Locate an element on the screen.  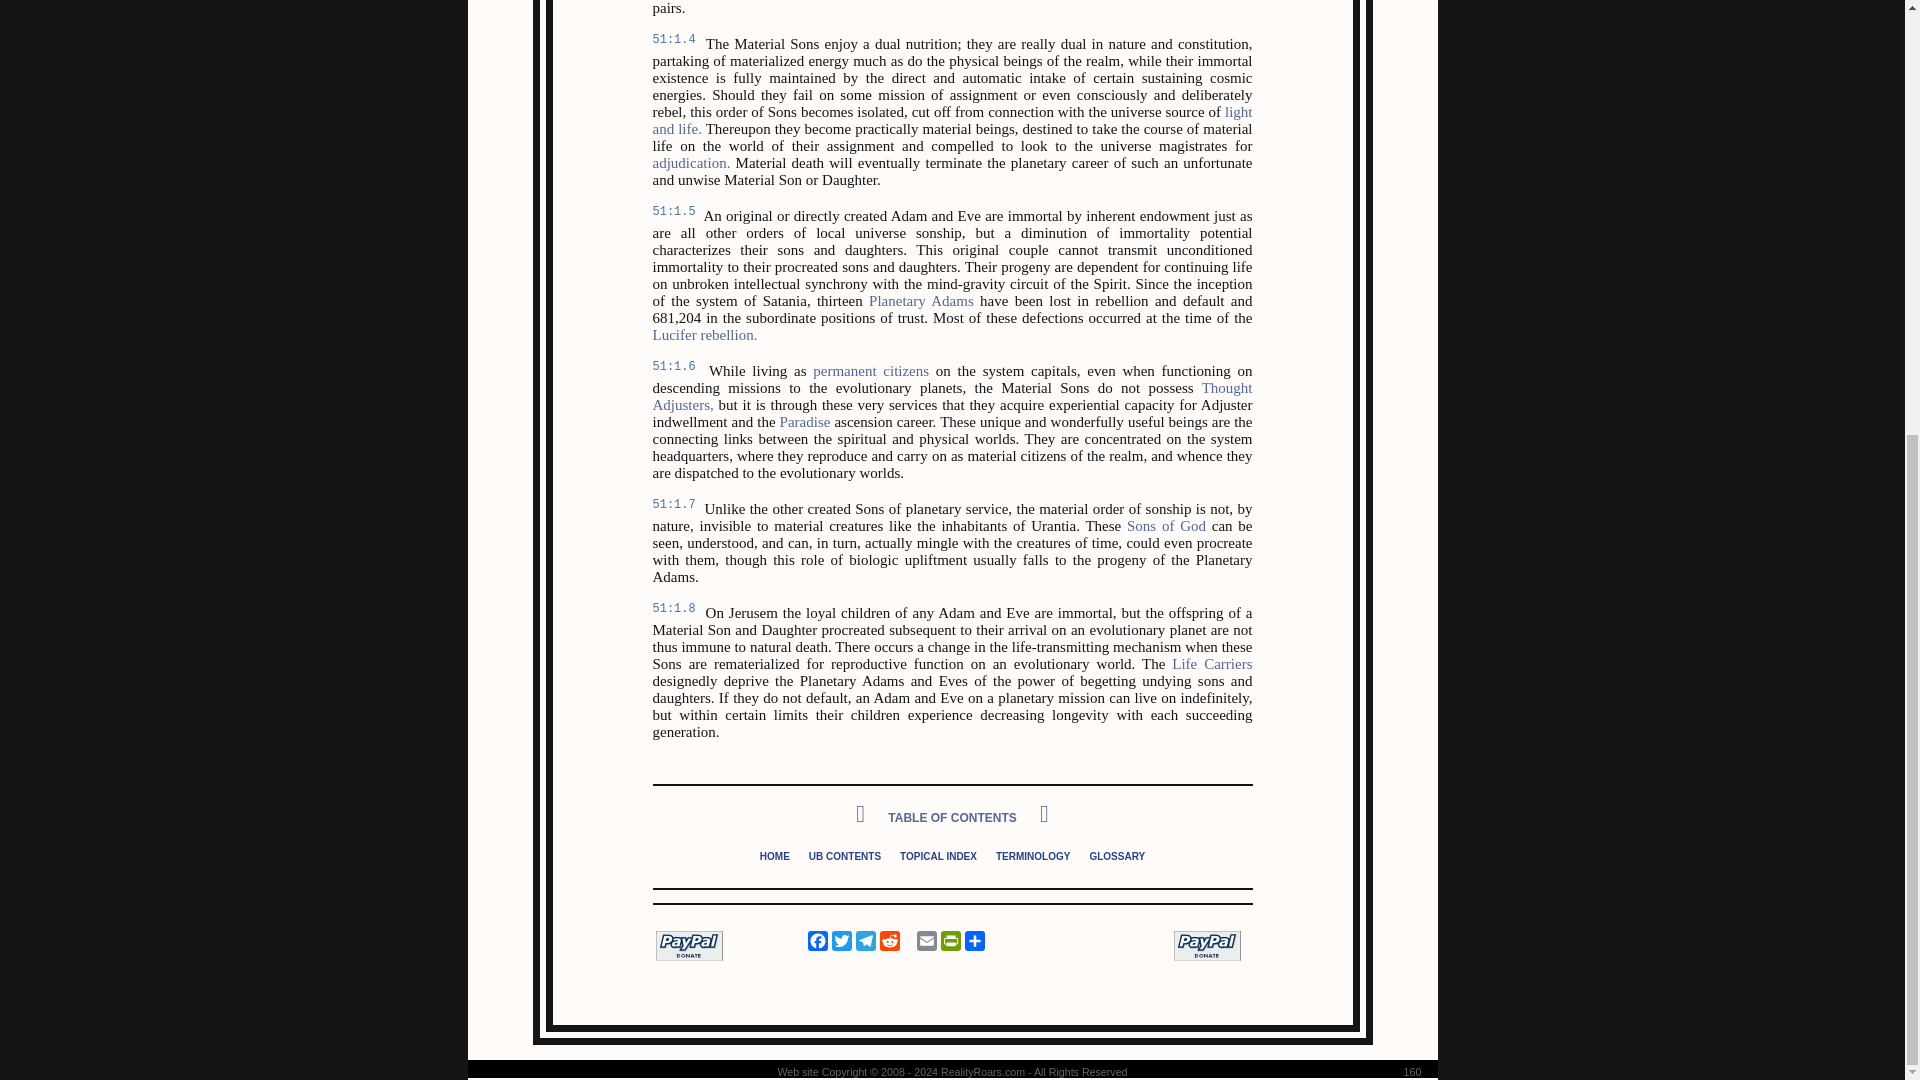
TOPICAL INDEX is located at coordinates (938, 854).